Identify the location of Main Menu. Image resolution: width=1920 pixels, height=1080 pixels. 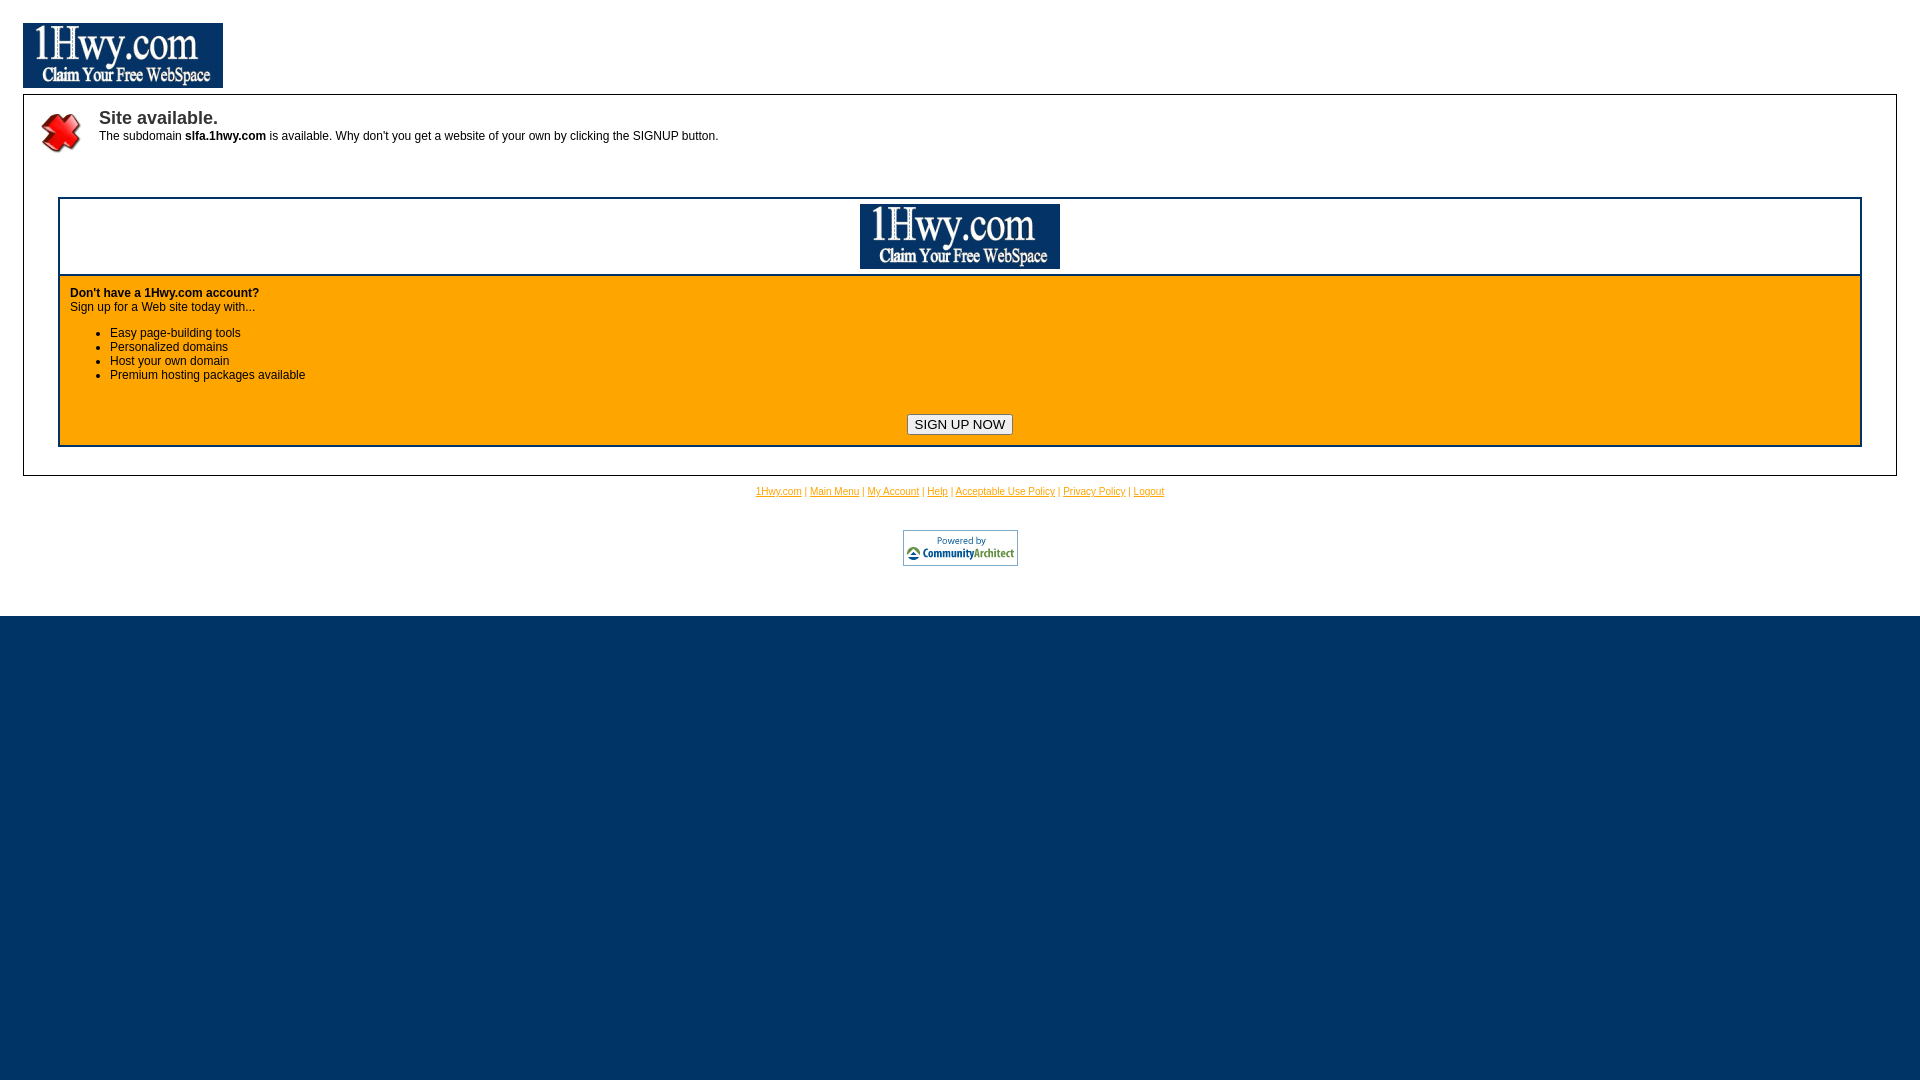
(834, 492).